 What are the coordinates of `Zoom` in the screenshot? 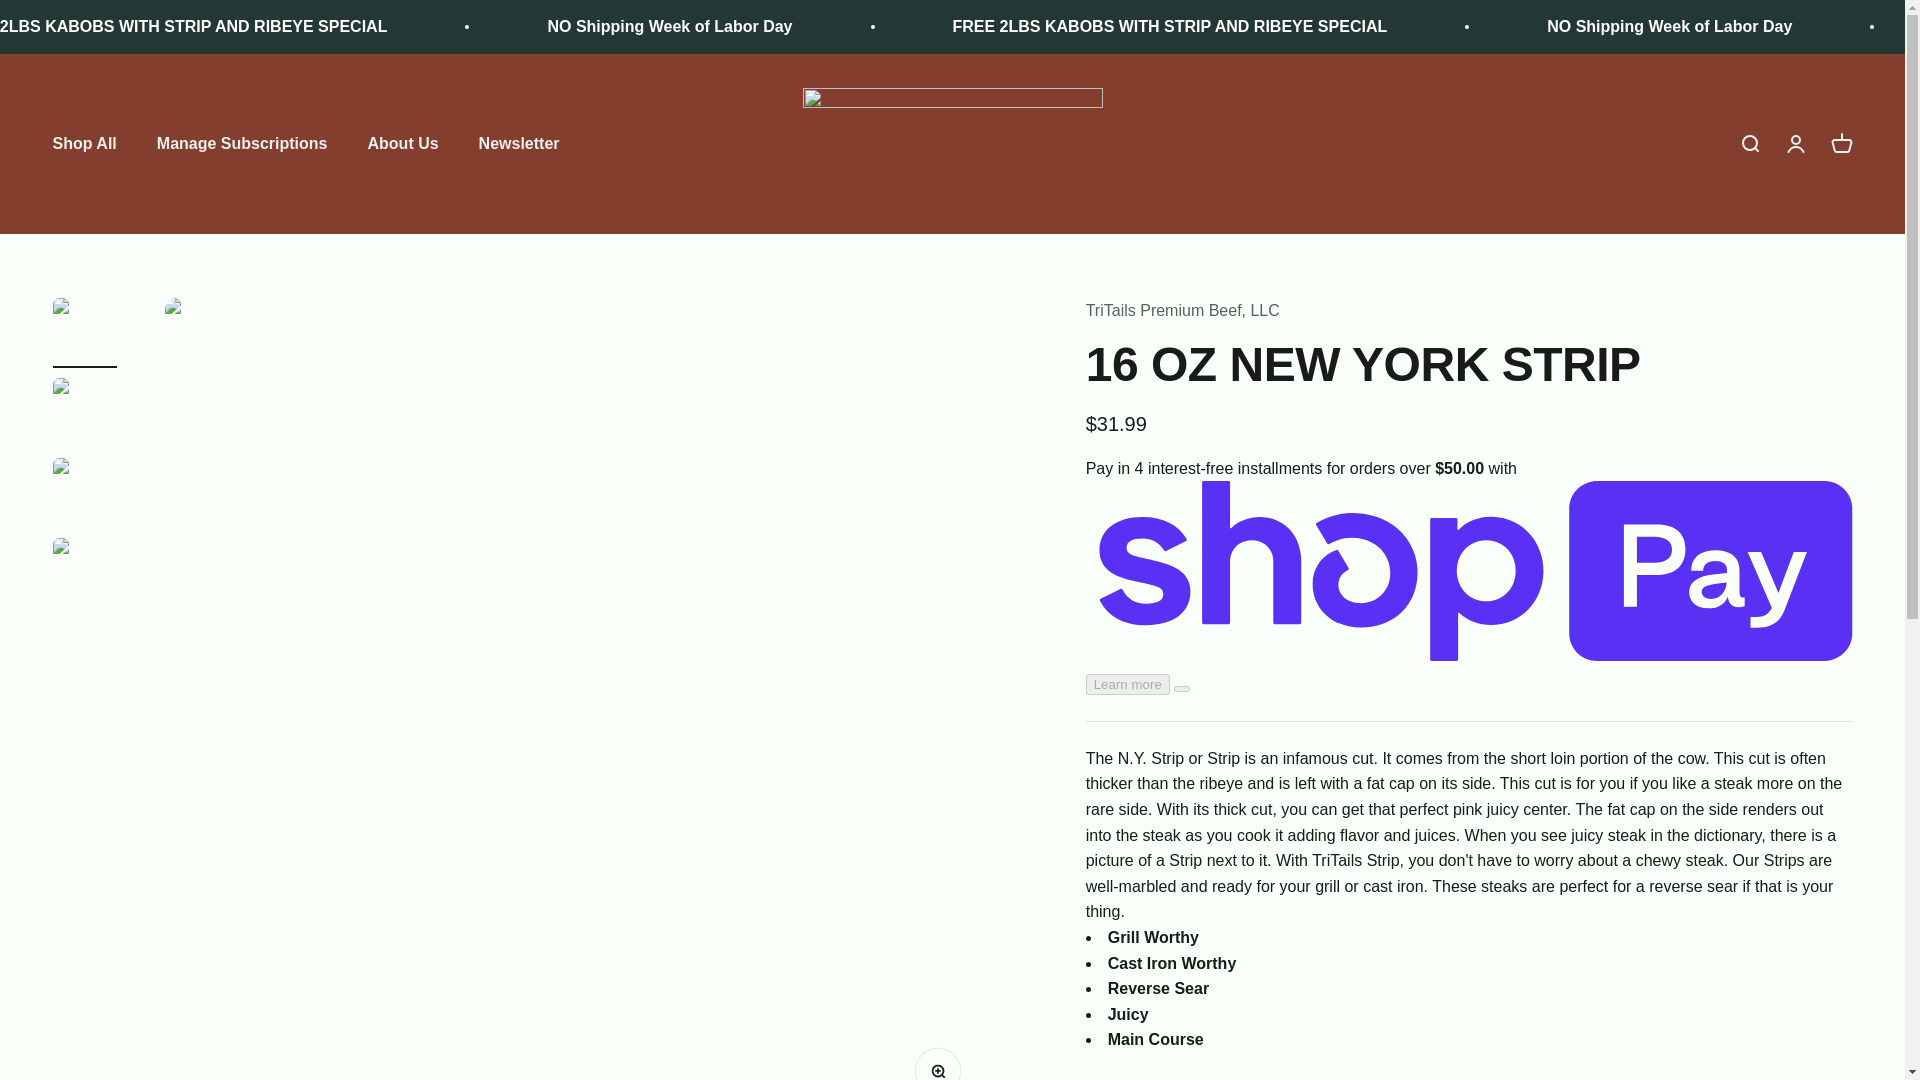 It's located at (943, 1064).